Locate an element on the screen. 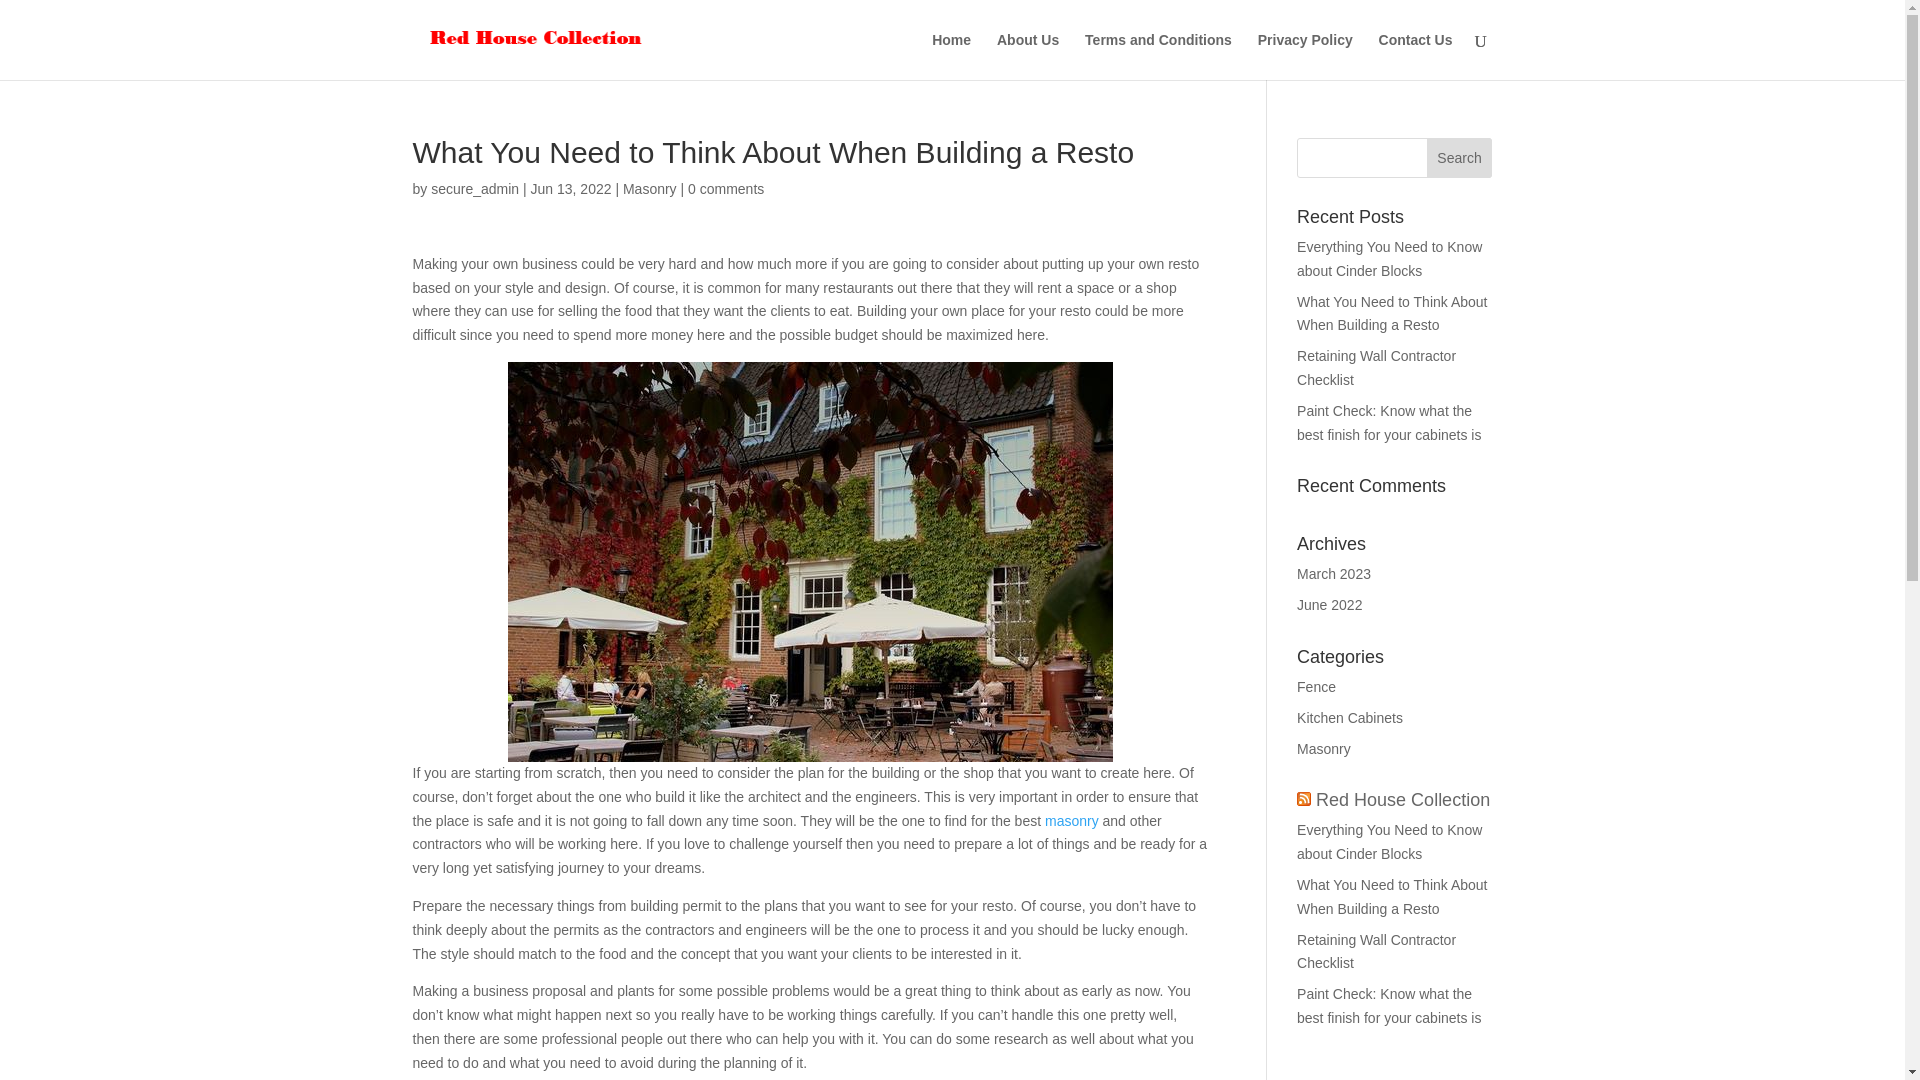 This screenshot has width=1920, height=1080. What You Need to Think About When Building a Resto  is located at coordinates (1392, 896).